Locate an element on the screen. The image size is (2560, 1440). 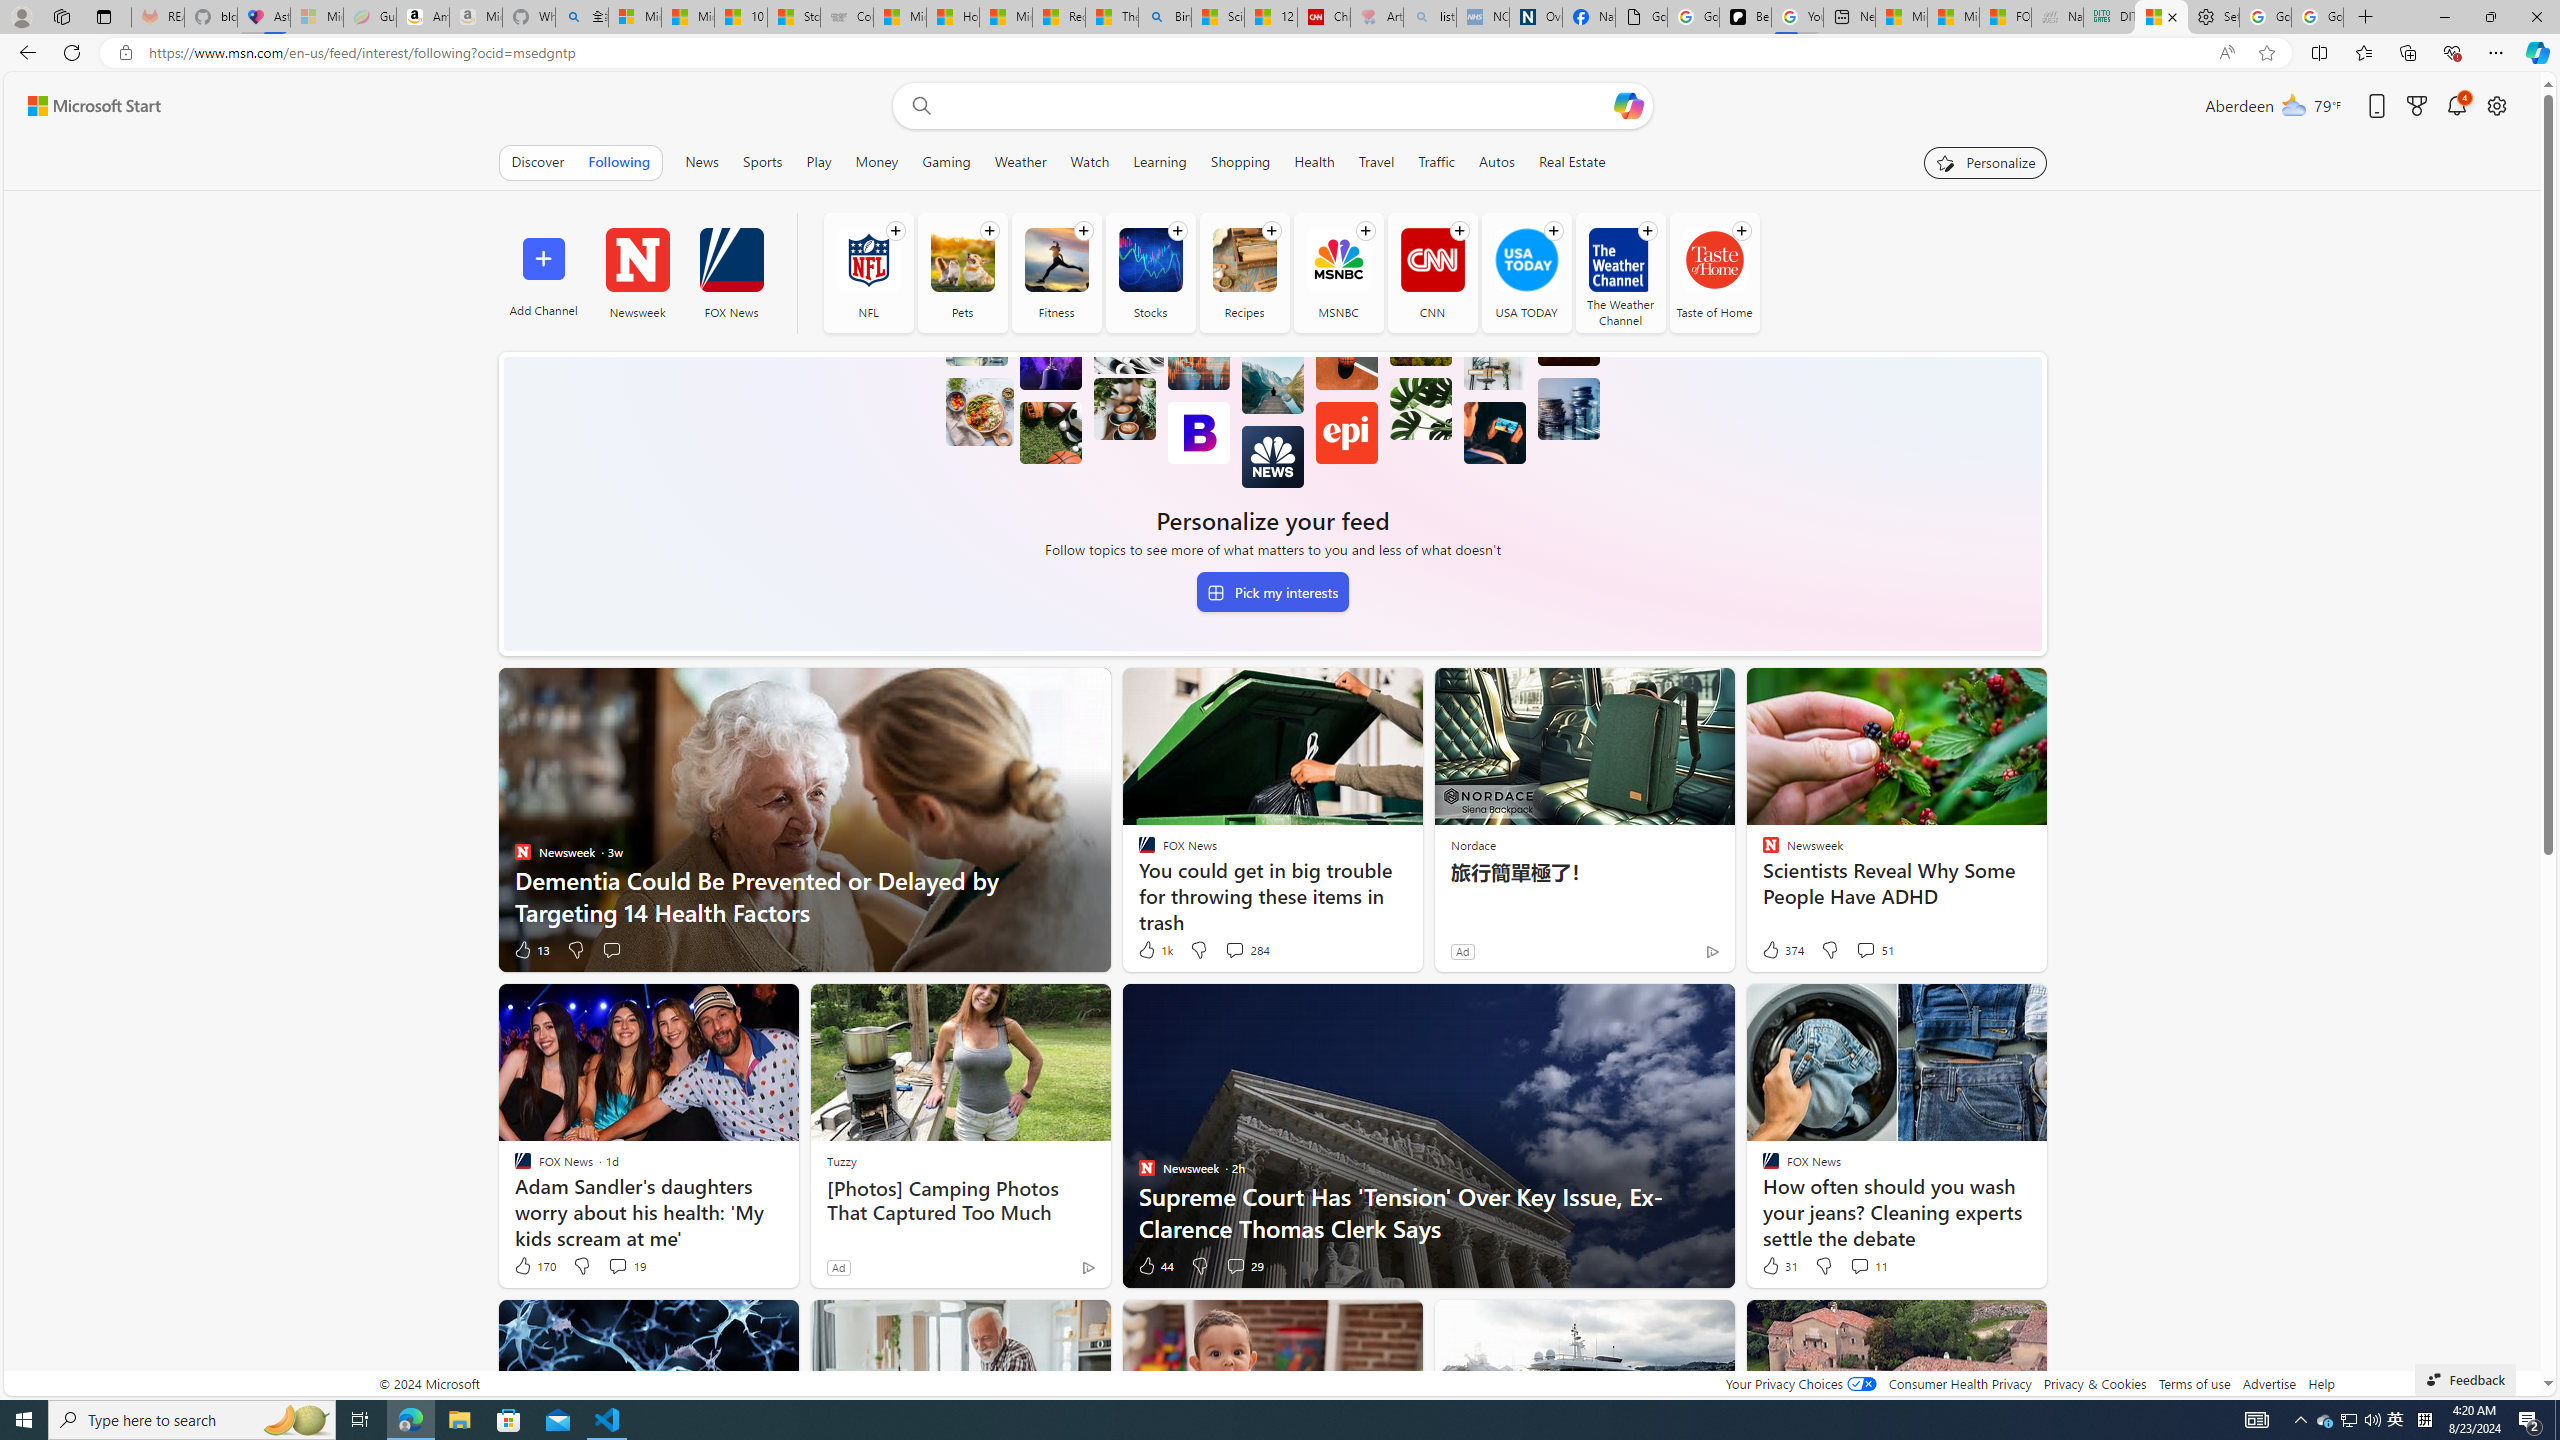
Newsweek is located at coordinates (637, 260).